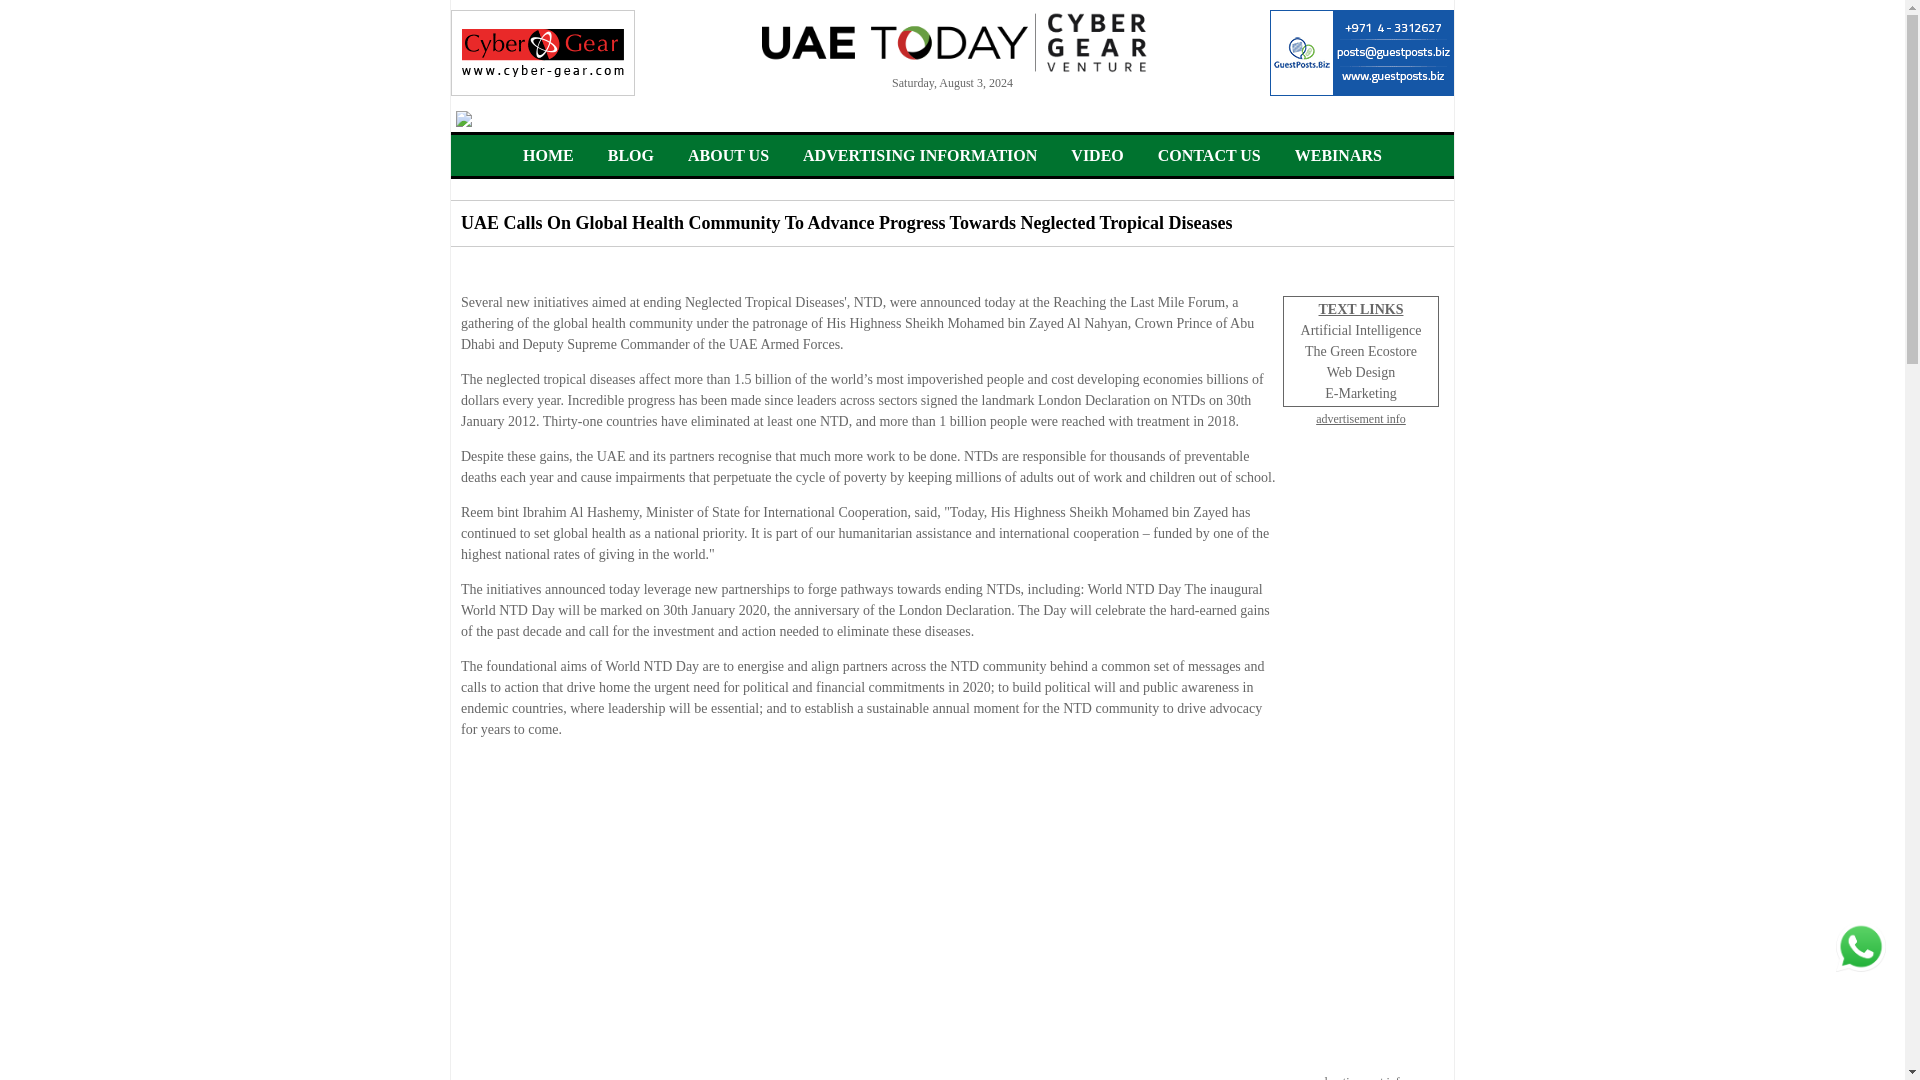 The width and height of the screenshot is (1920, 1080). Describe the element at coordinates (1360, 392) in the screenshot. I see `E-Marketing` at that location.